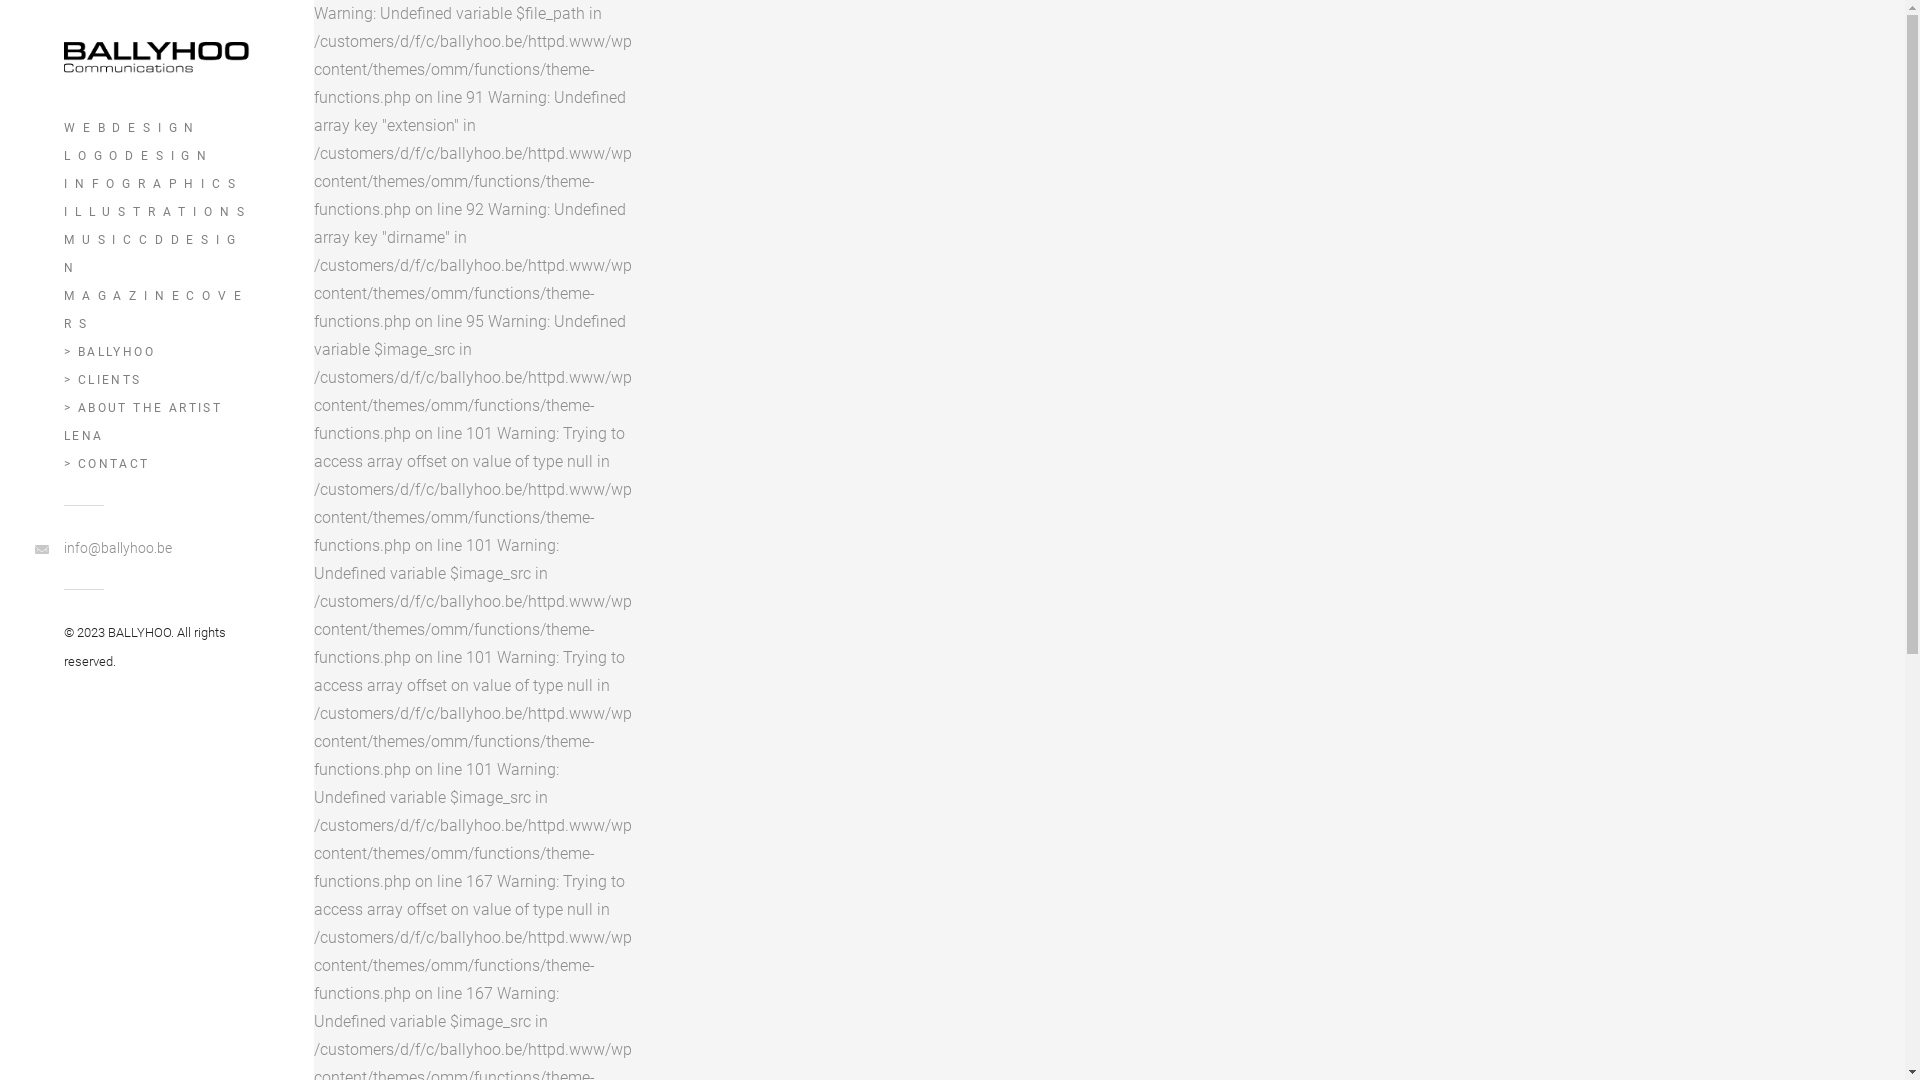 Image resolution: width=1920 pixels, height=1080 pixels. I want to click on > ABOUT THE ARTIST LENA, so click(157, 422).